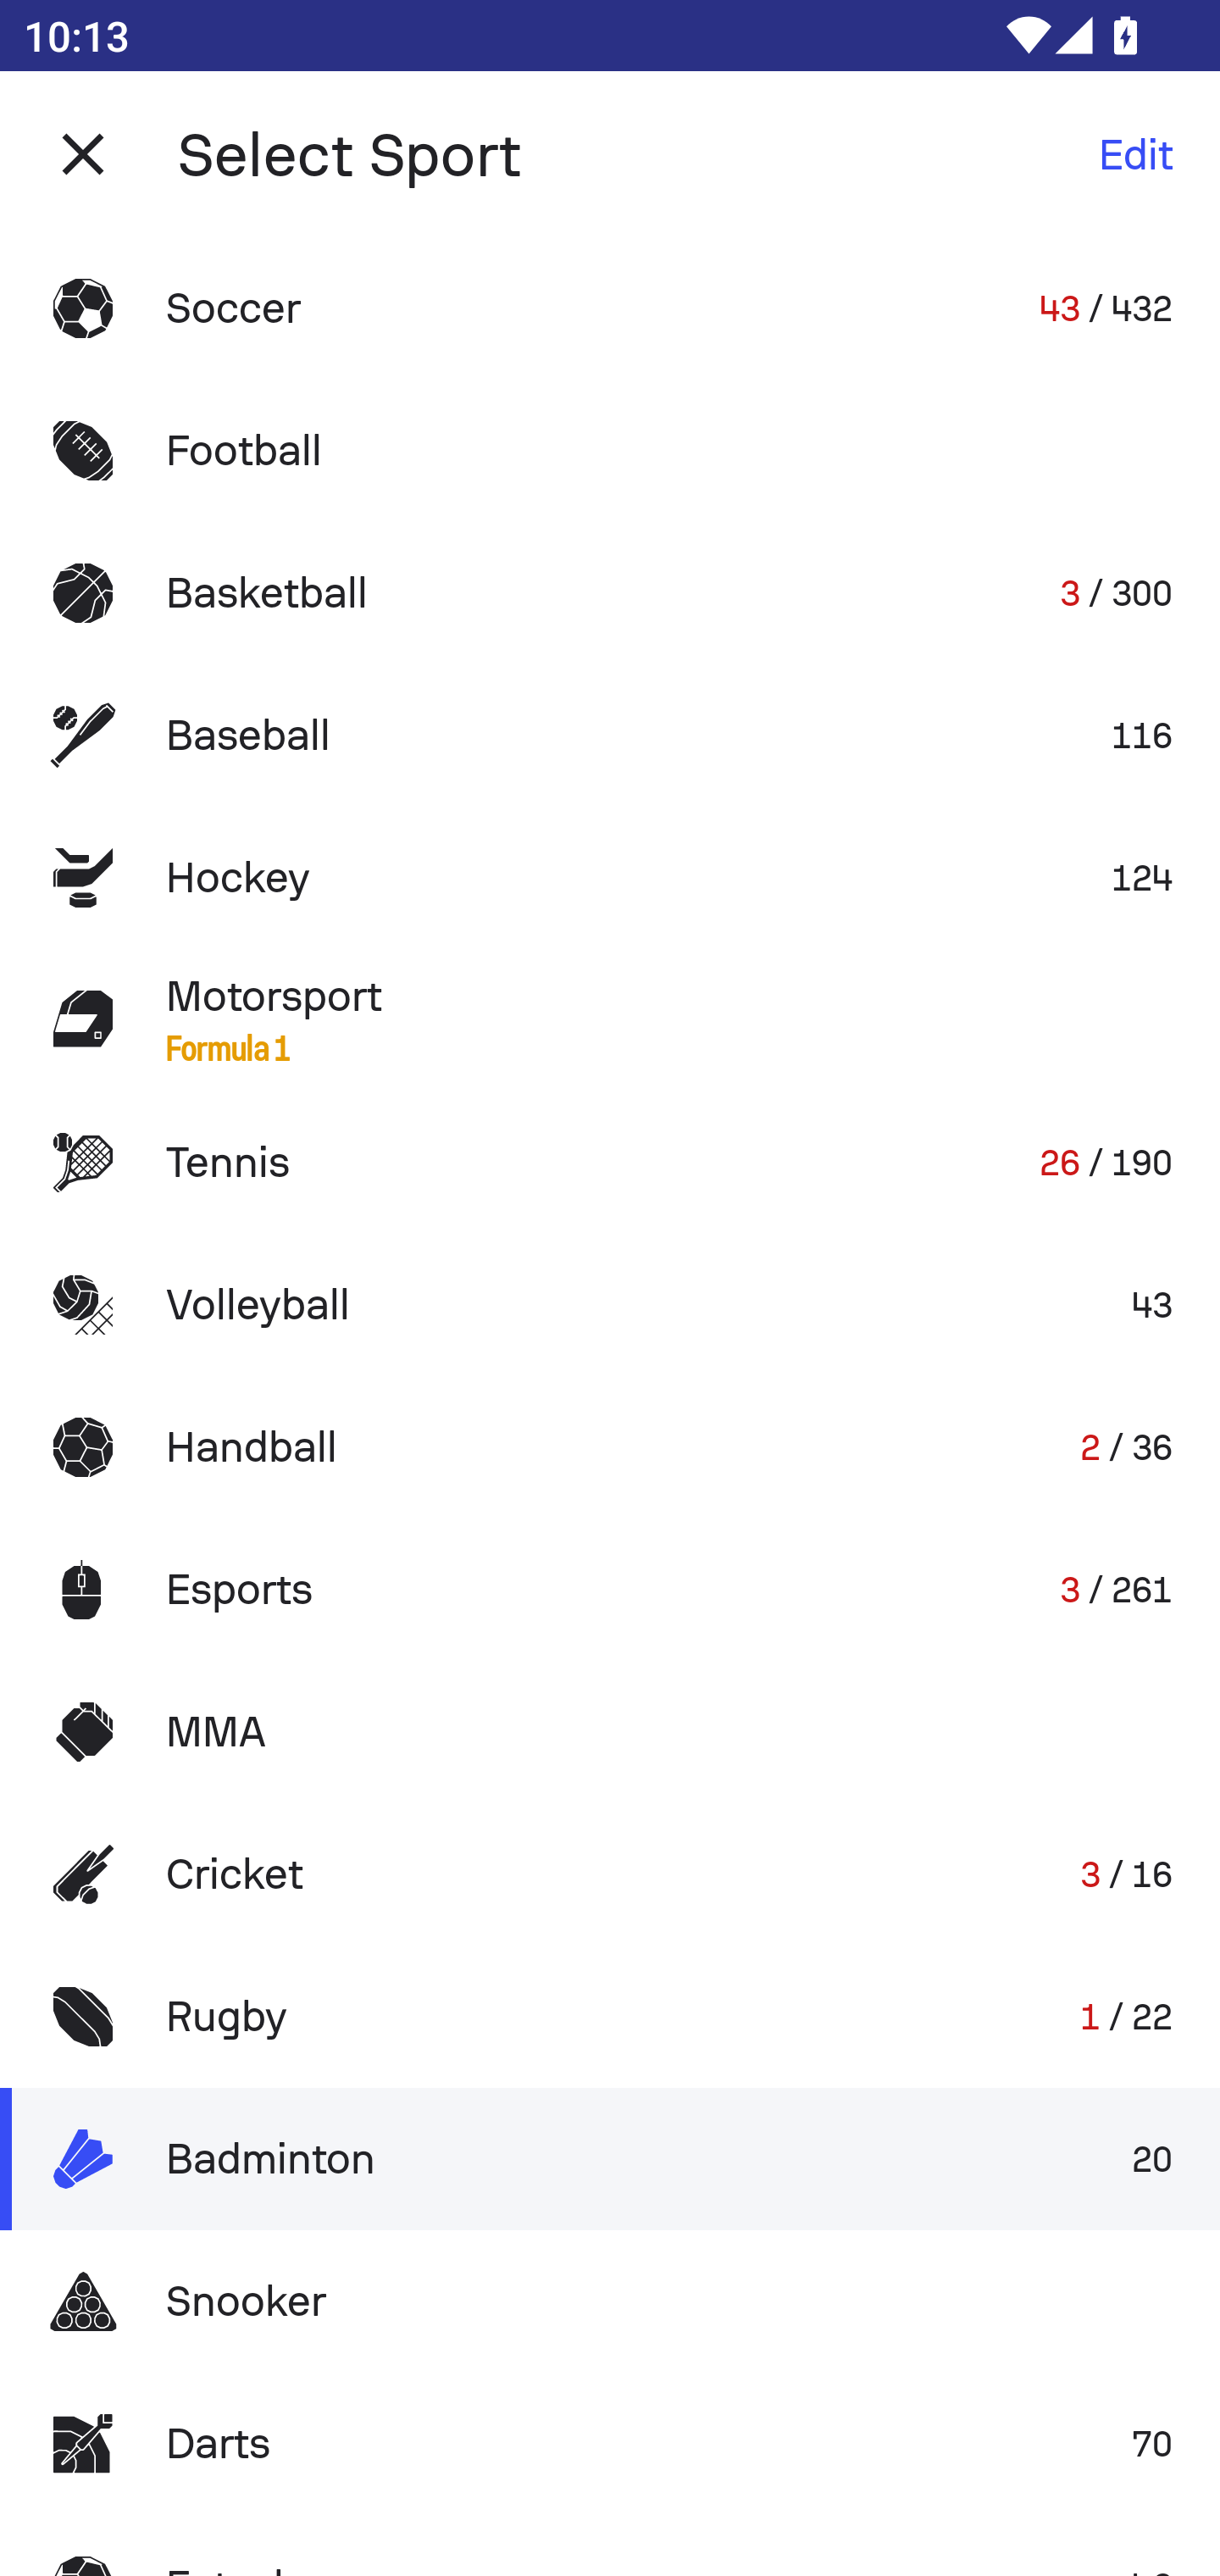 The width and height of the screenshot is (1220, 2576). What do you see at coordinates (610, 2301) in the screenshot?
I see `Snooker` at bounding box center [610, 2301].